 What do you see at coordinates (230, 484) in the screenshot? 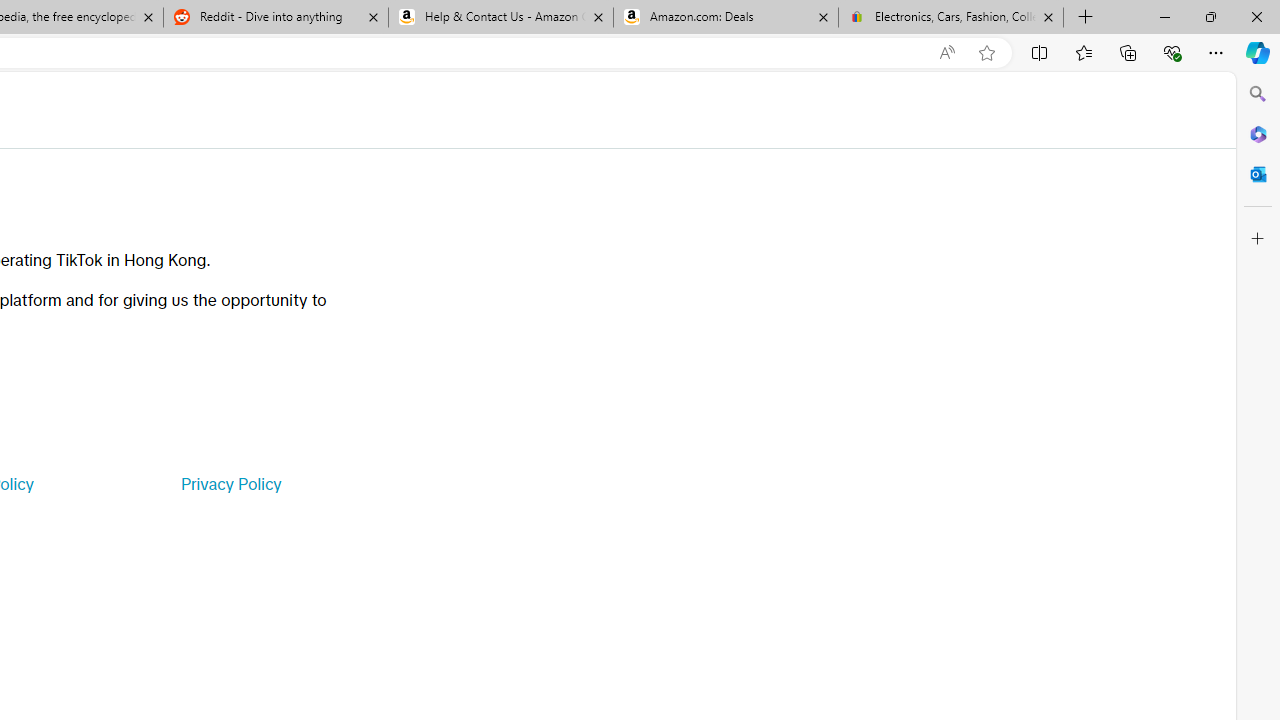
I see `Privacy Policy` at bounding box center [230, 484].